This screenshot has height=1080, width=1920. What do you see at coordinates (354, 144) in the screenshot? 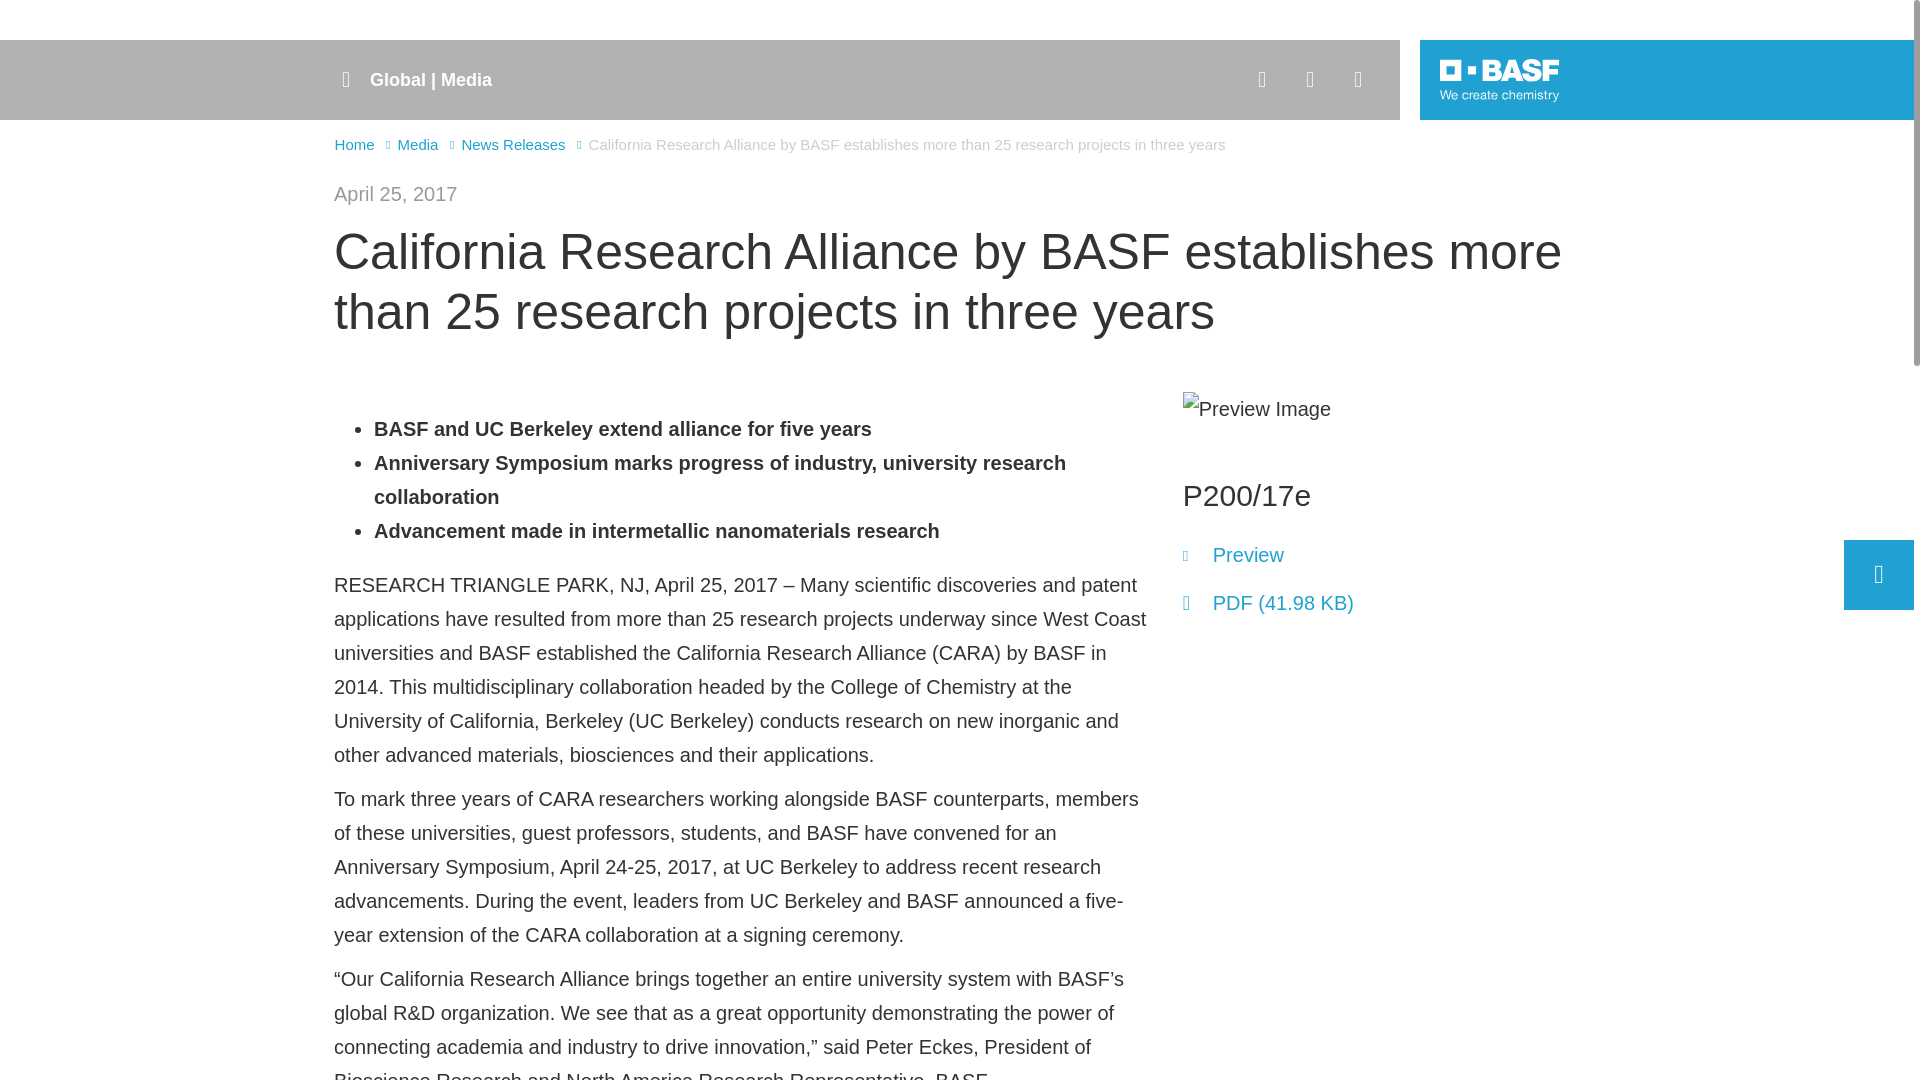
I see `Home` at bounding box center [354, 144].